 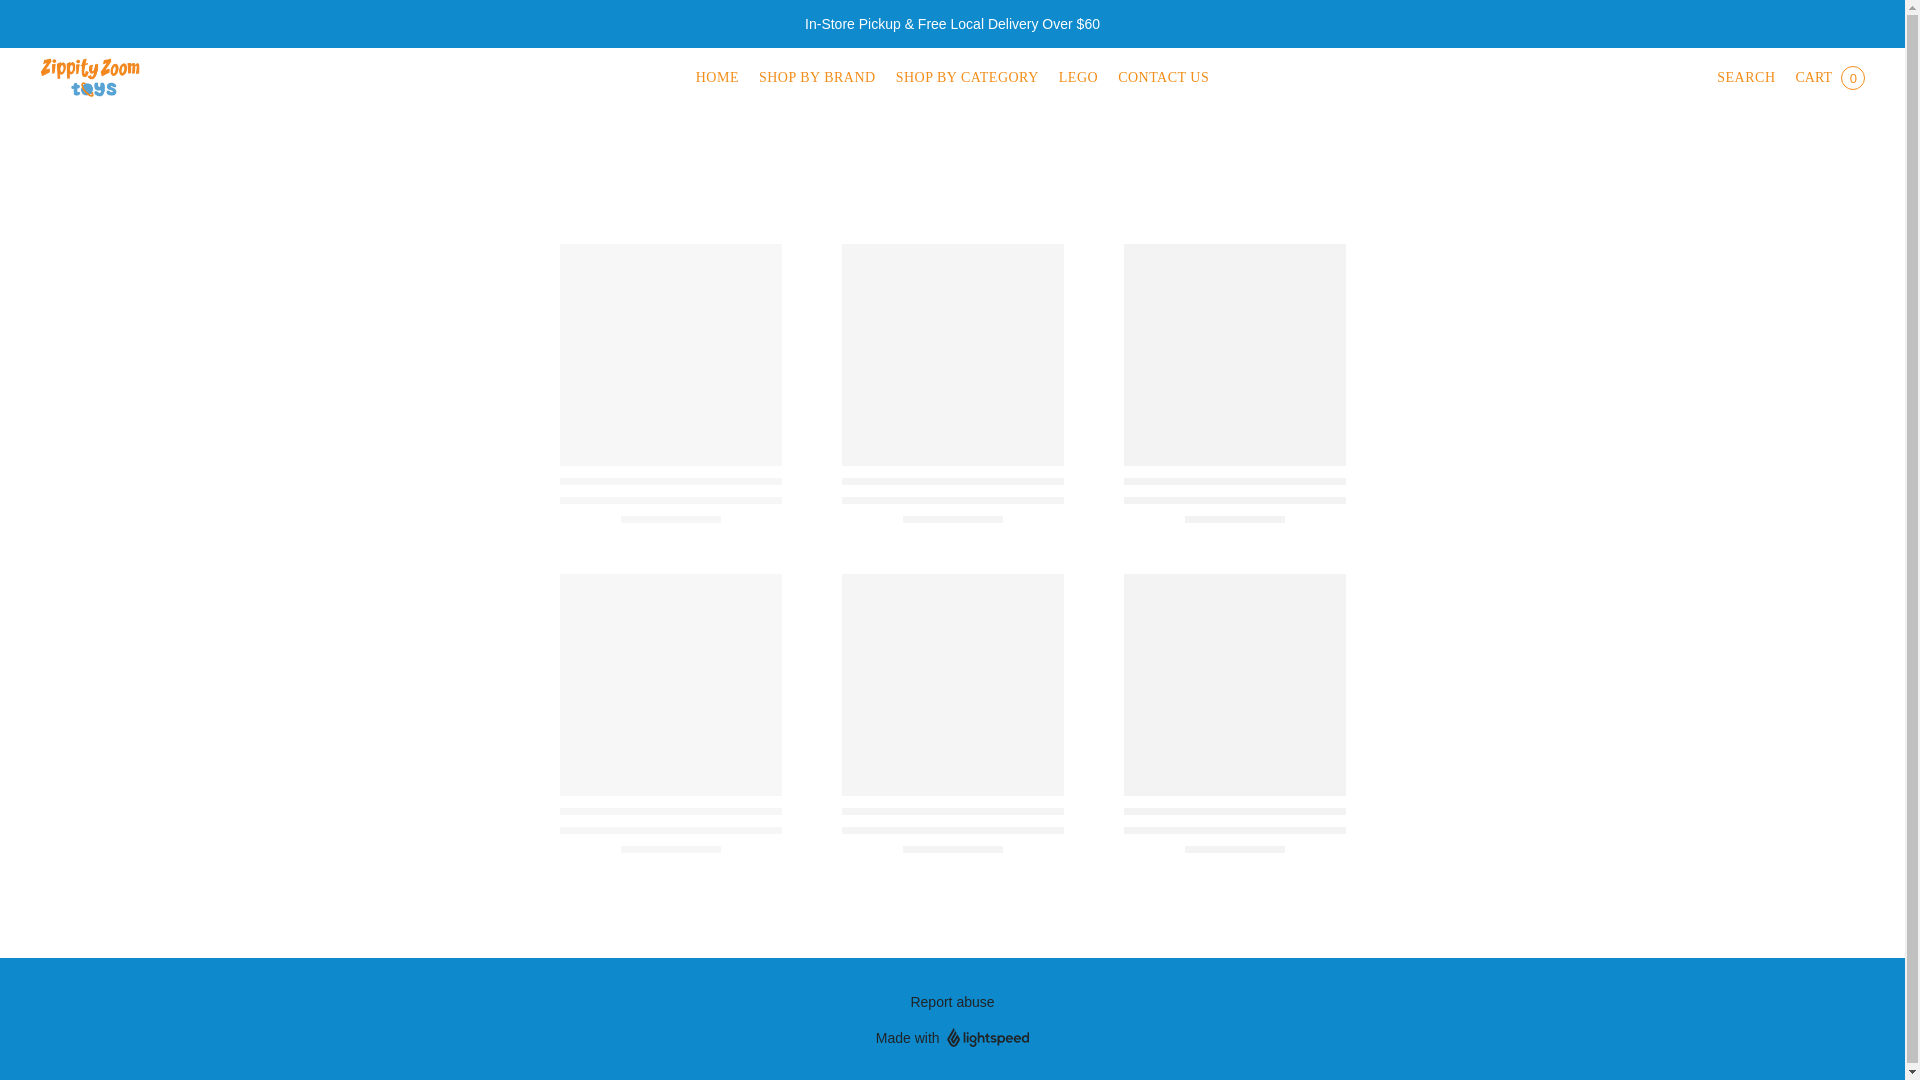 What do you see at coordinates (722, 78) in the screenshot?
I see `HOME` at bounding box center [722, 78].